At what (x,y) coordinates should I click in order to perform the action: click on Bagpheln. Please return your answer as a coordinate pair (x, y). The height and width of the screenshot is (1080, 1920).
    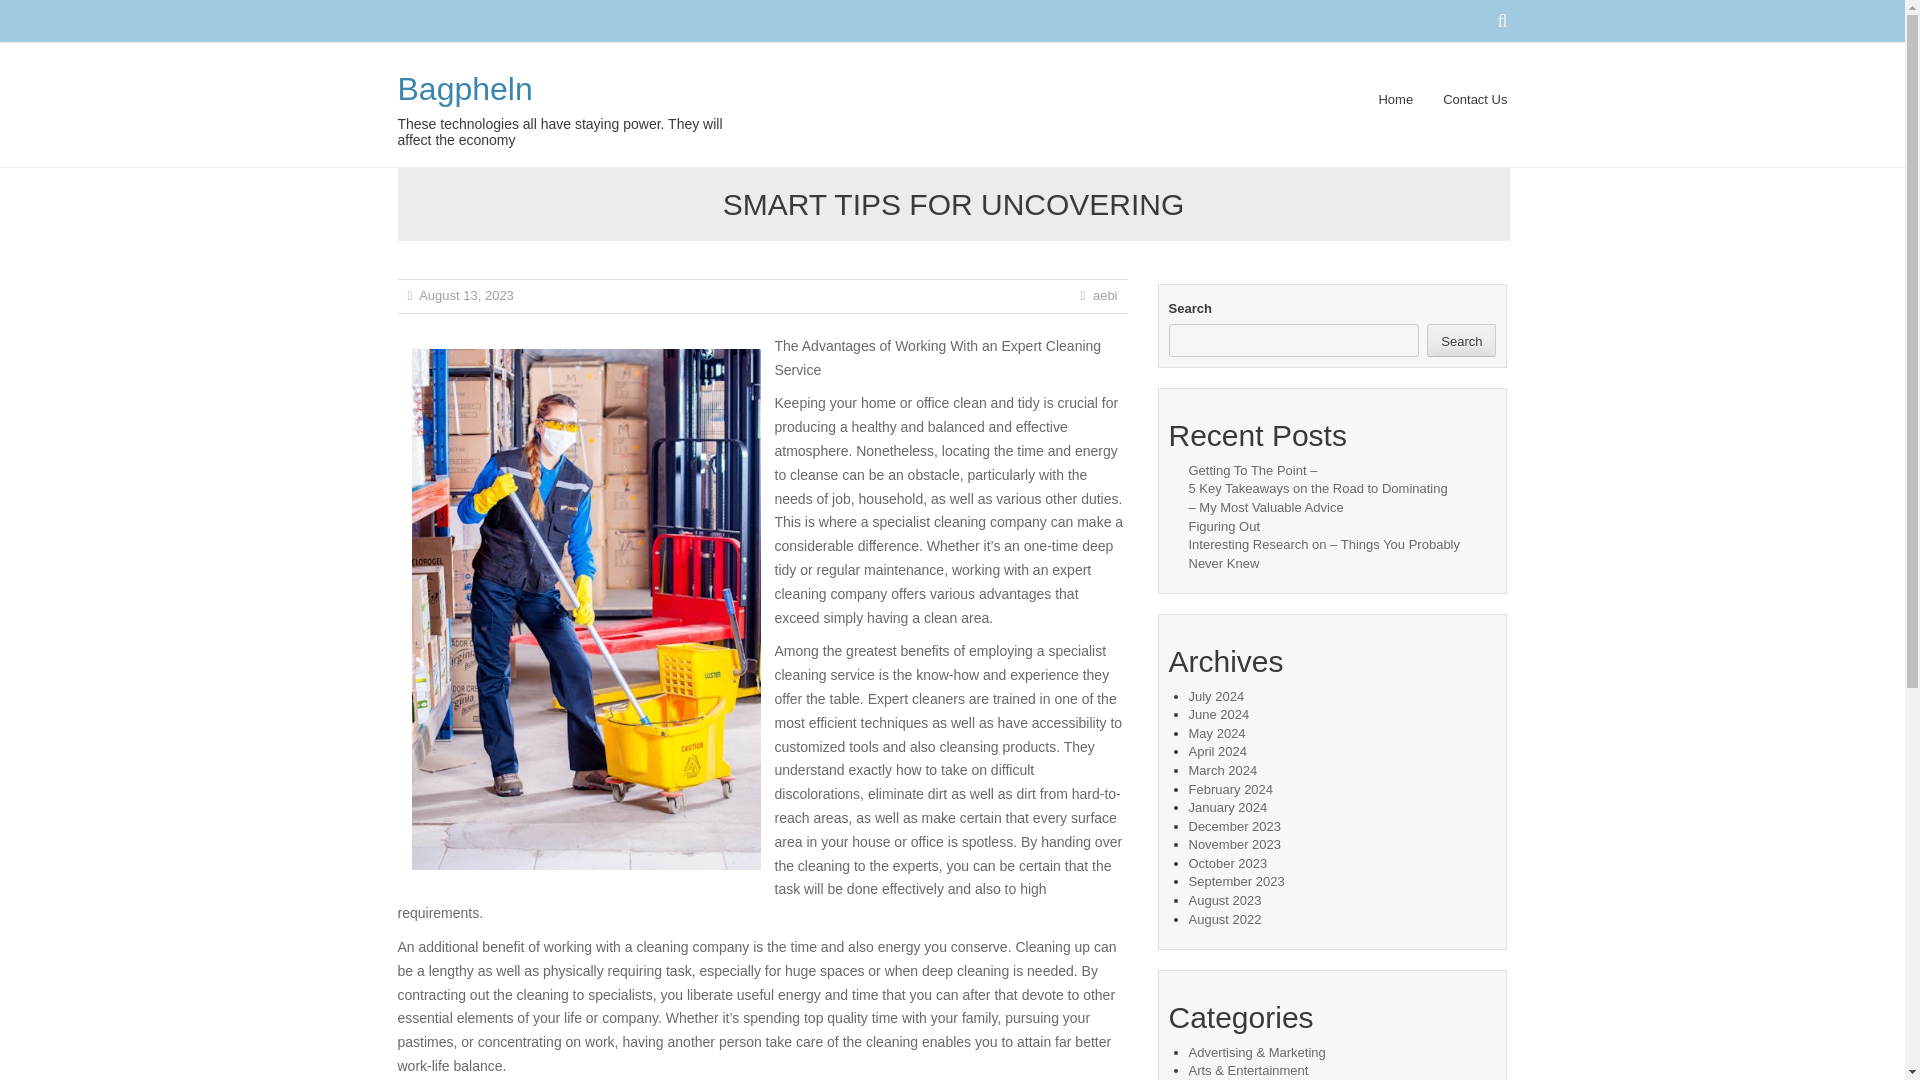
    Looking at the image, I should click on (465, 89).